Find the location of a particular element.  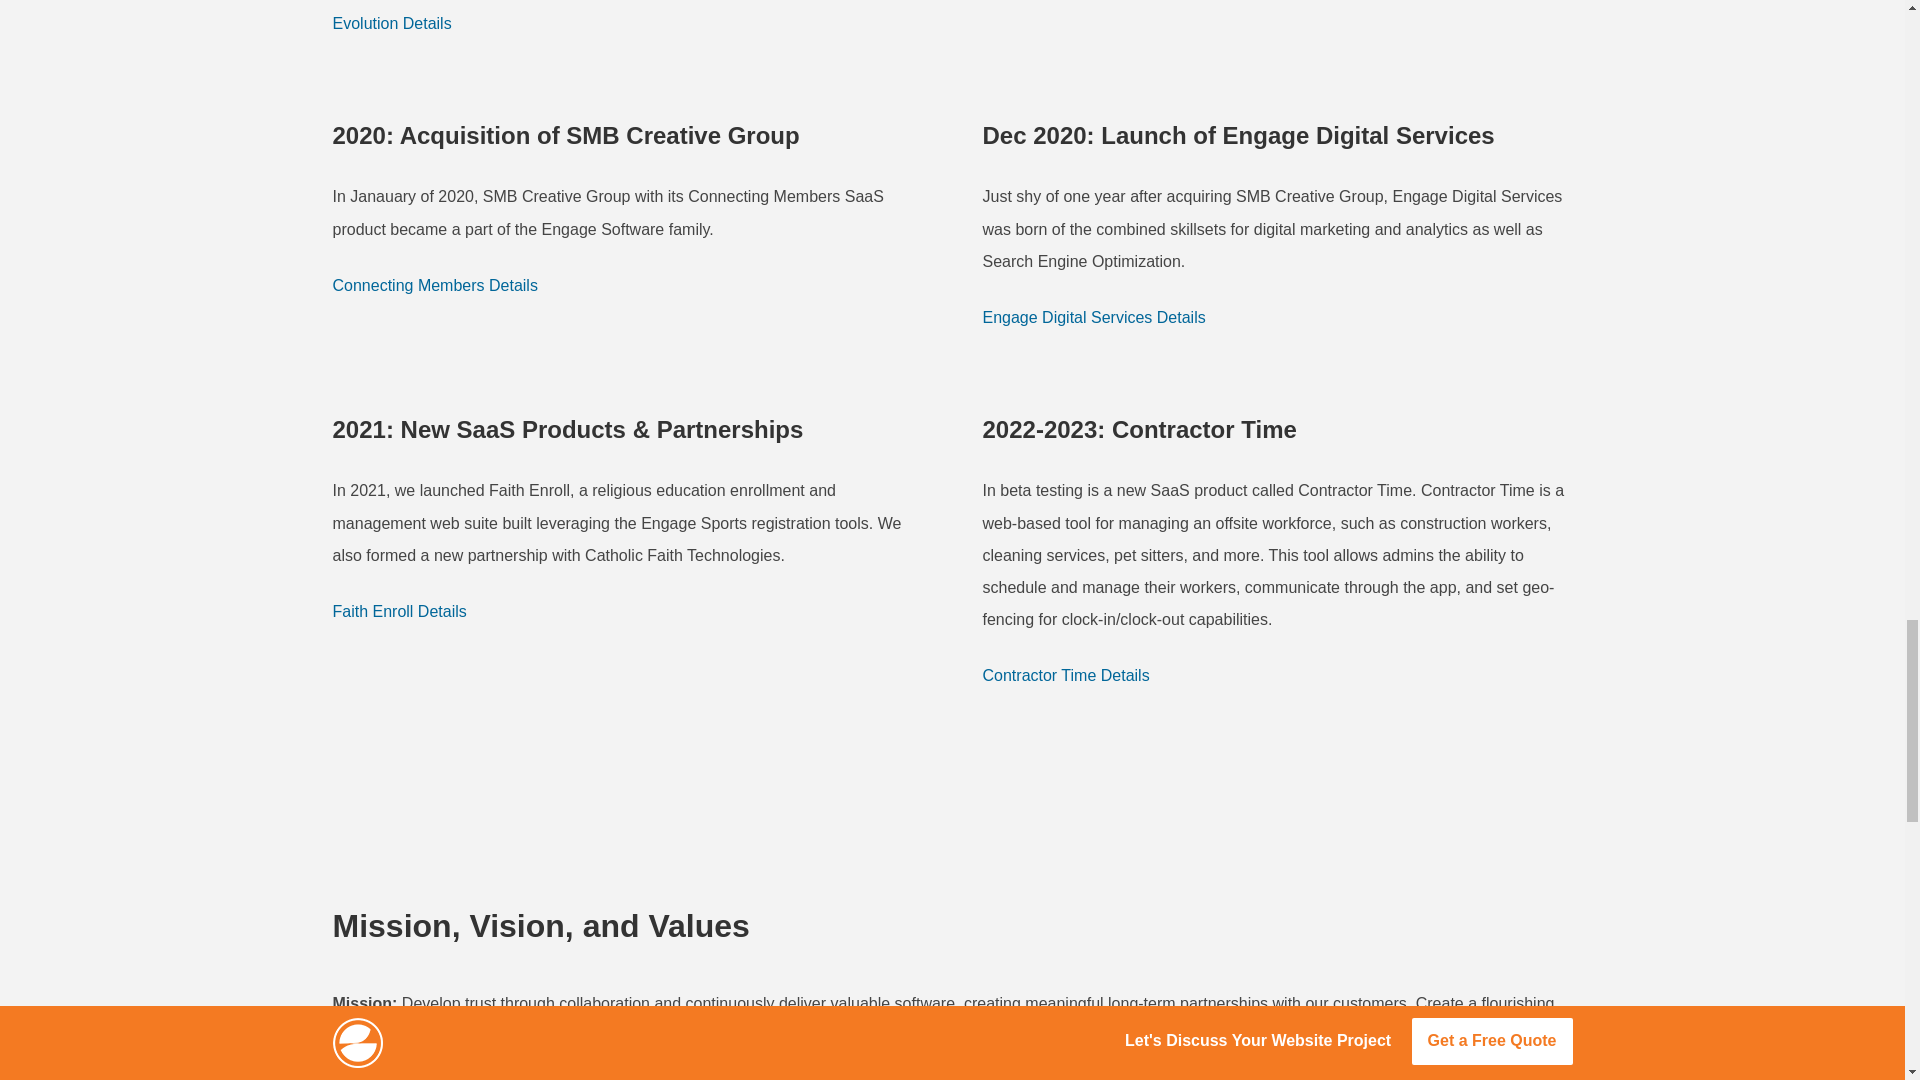

Faith Enroll Details is located at coordinates (399, 612).